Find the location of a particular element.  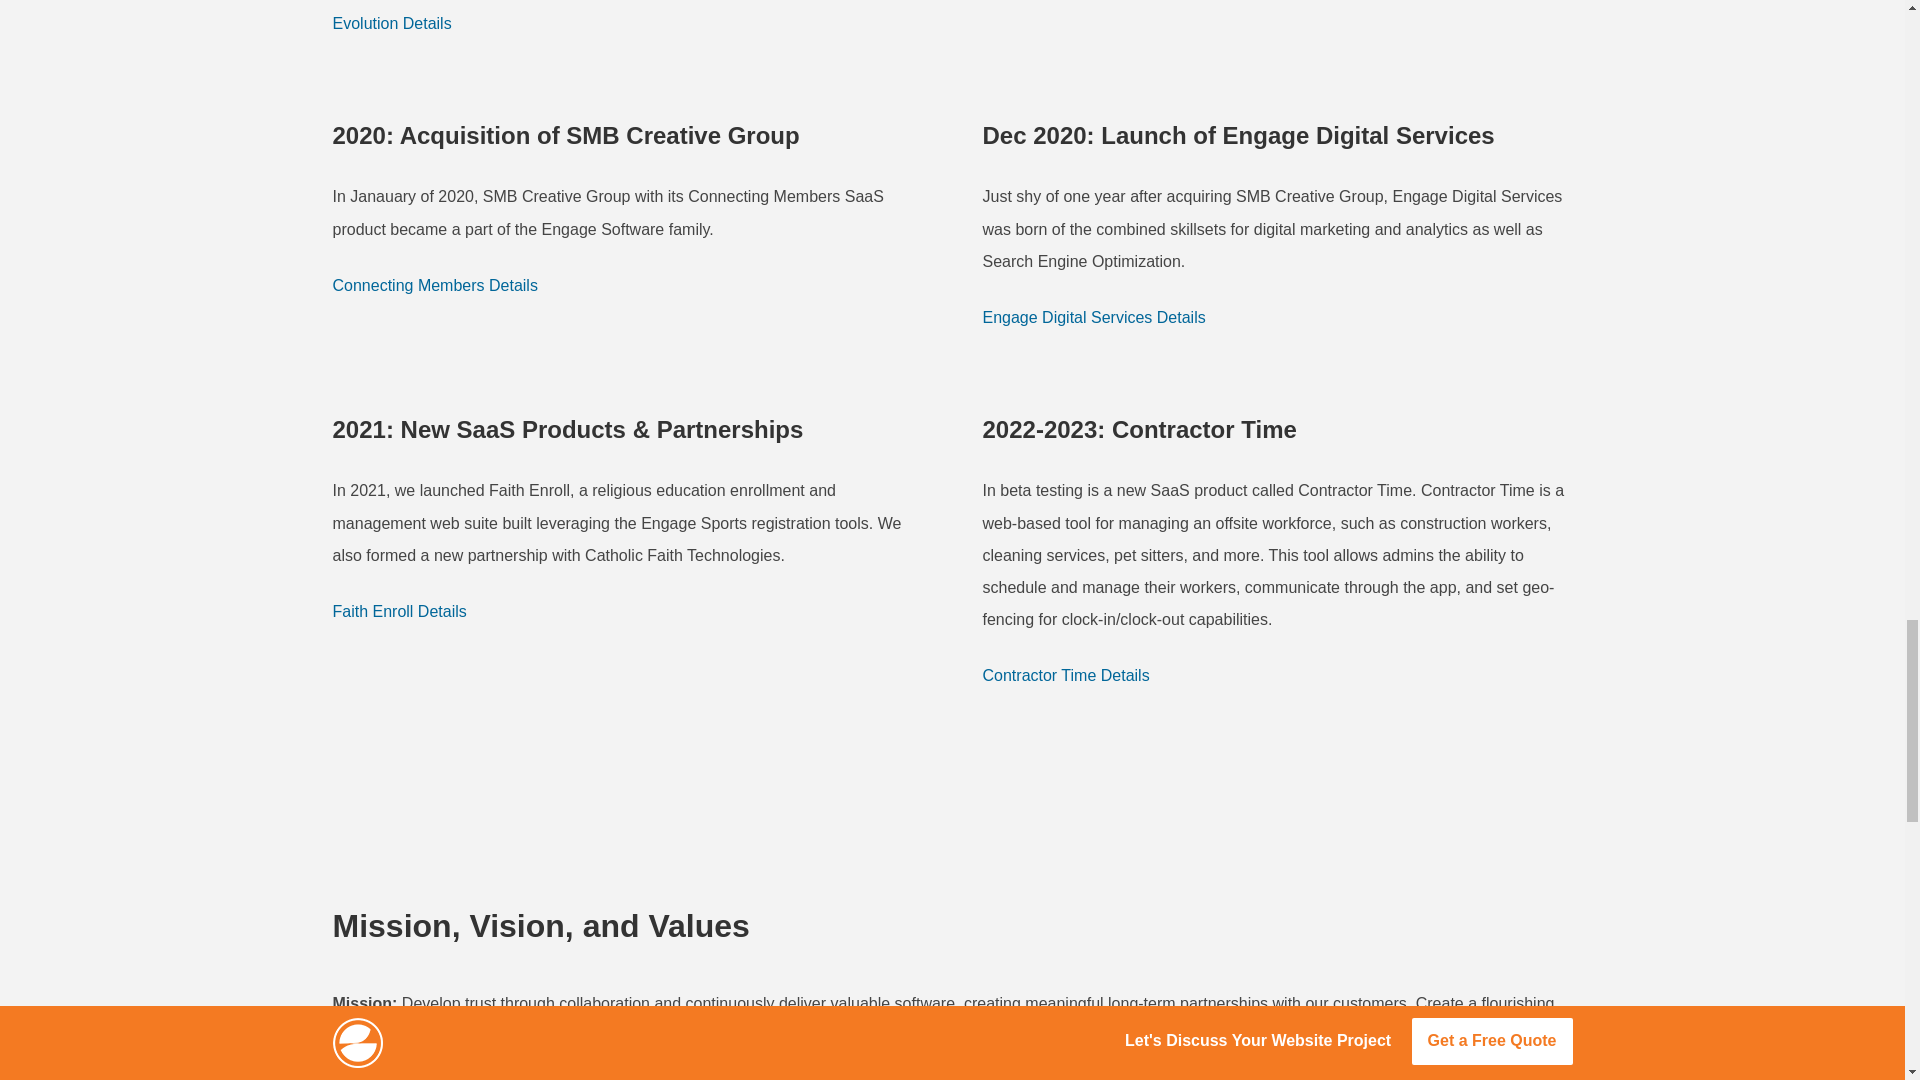

Faith Enroll Details is located at coordinates (399, 612).